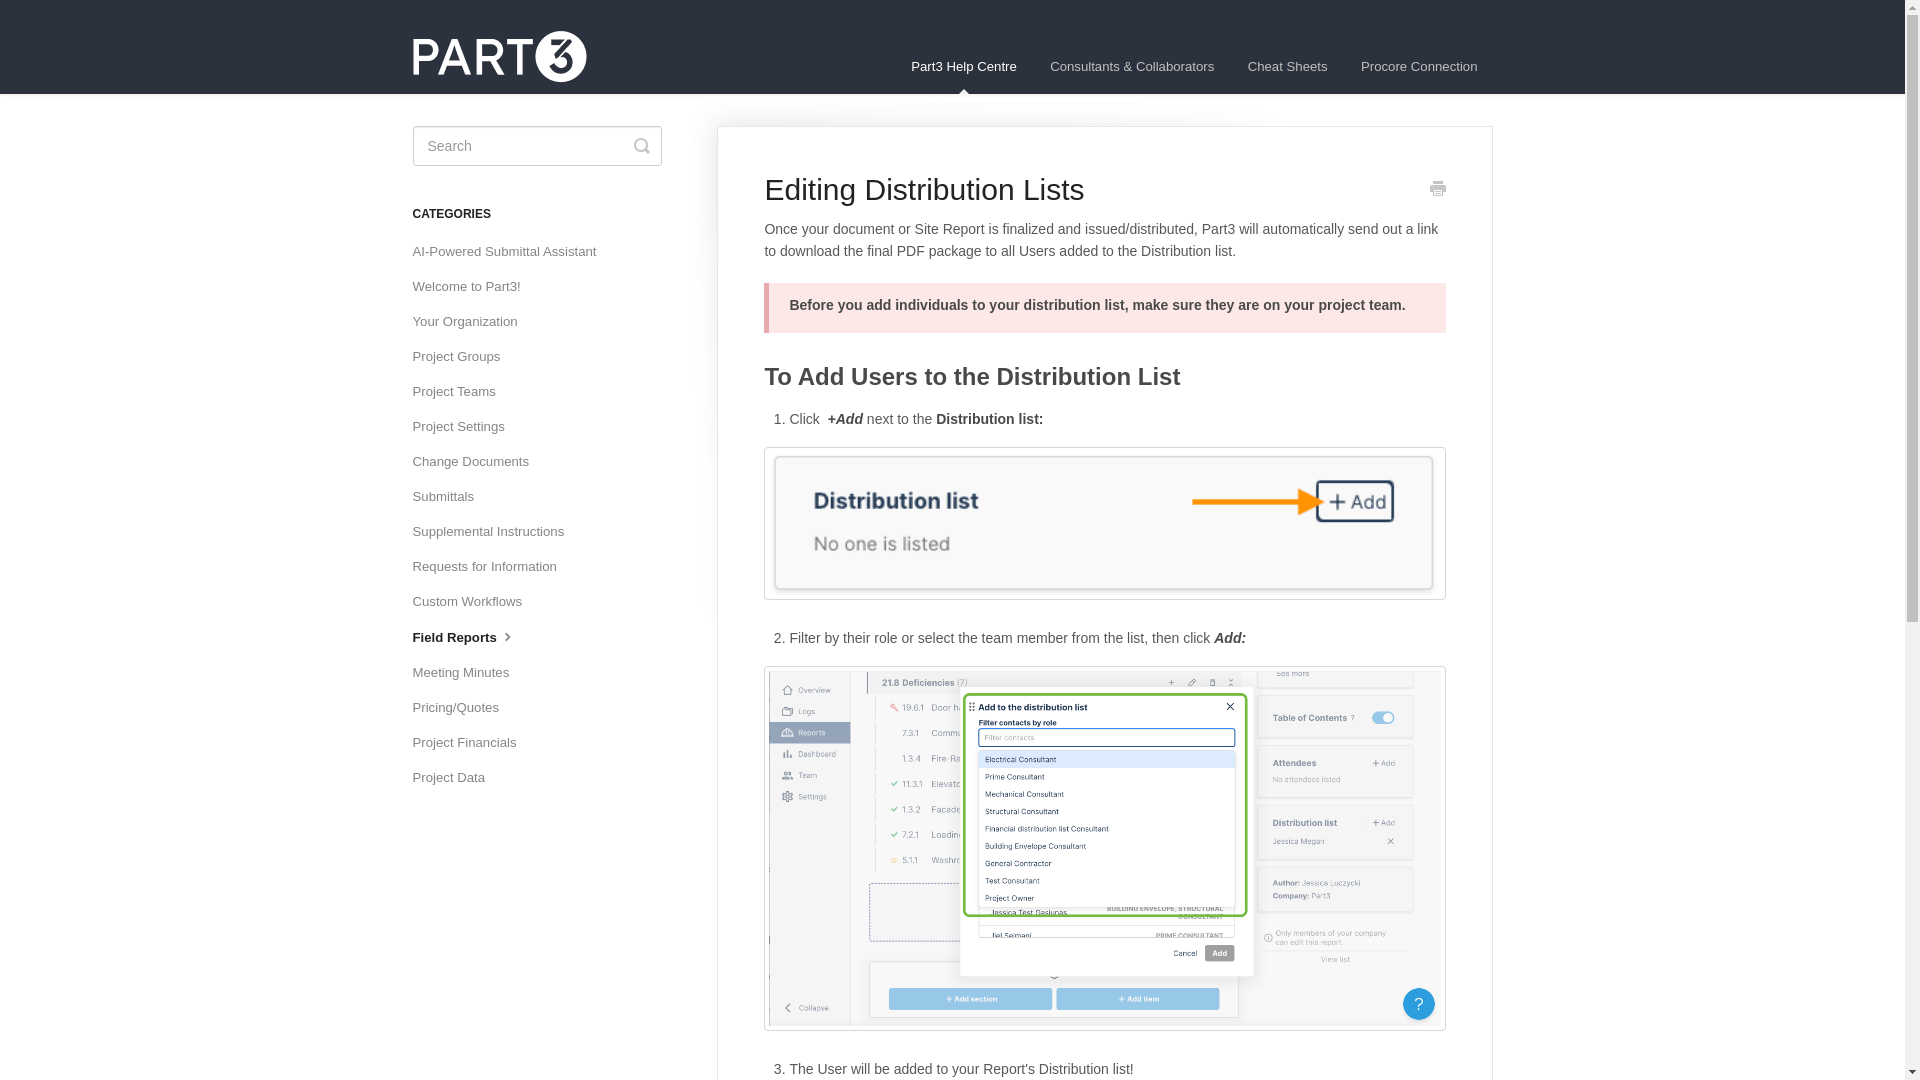 The width and height of the screenshot is (1920, 1080). I want to click on Project Settings, so click(465, 426).